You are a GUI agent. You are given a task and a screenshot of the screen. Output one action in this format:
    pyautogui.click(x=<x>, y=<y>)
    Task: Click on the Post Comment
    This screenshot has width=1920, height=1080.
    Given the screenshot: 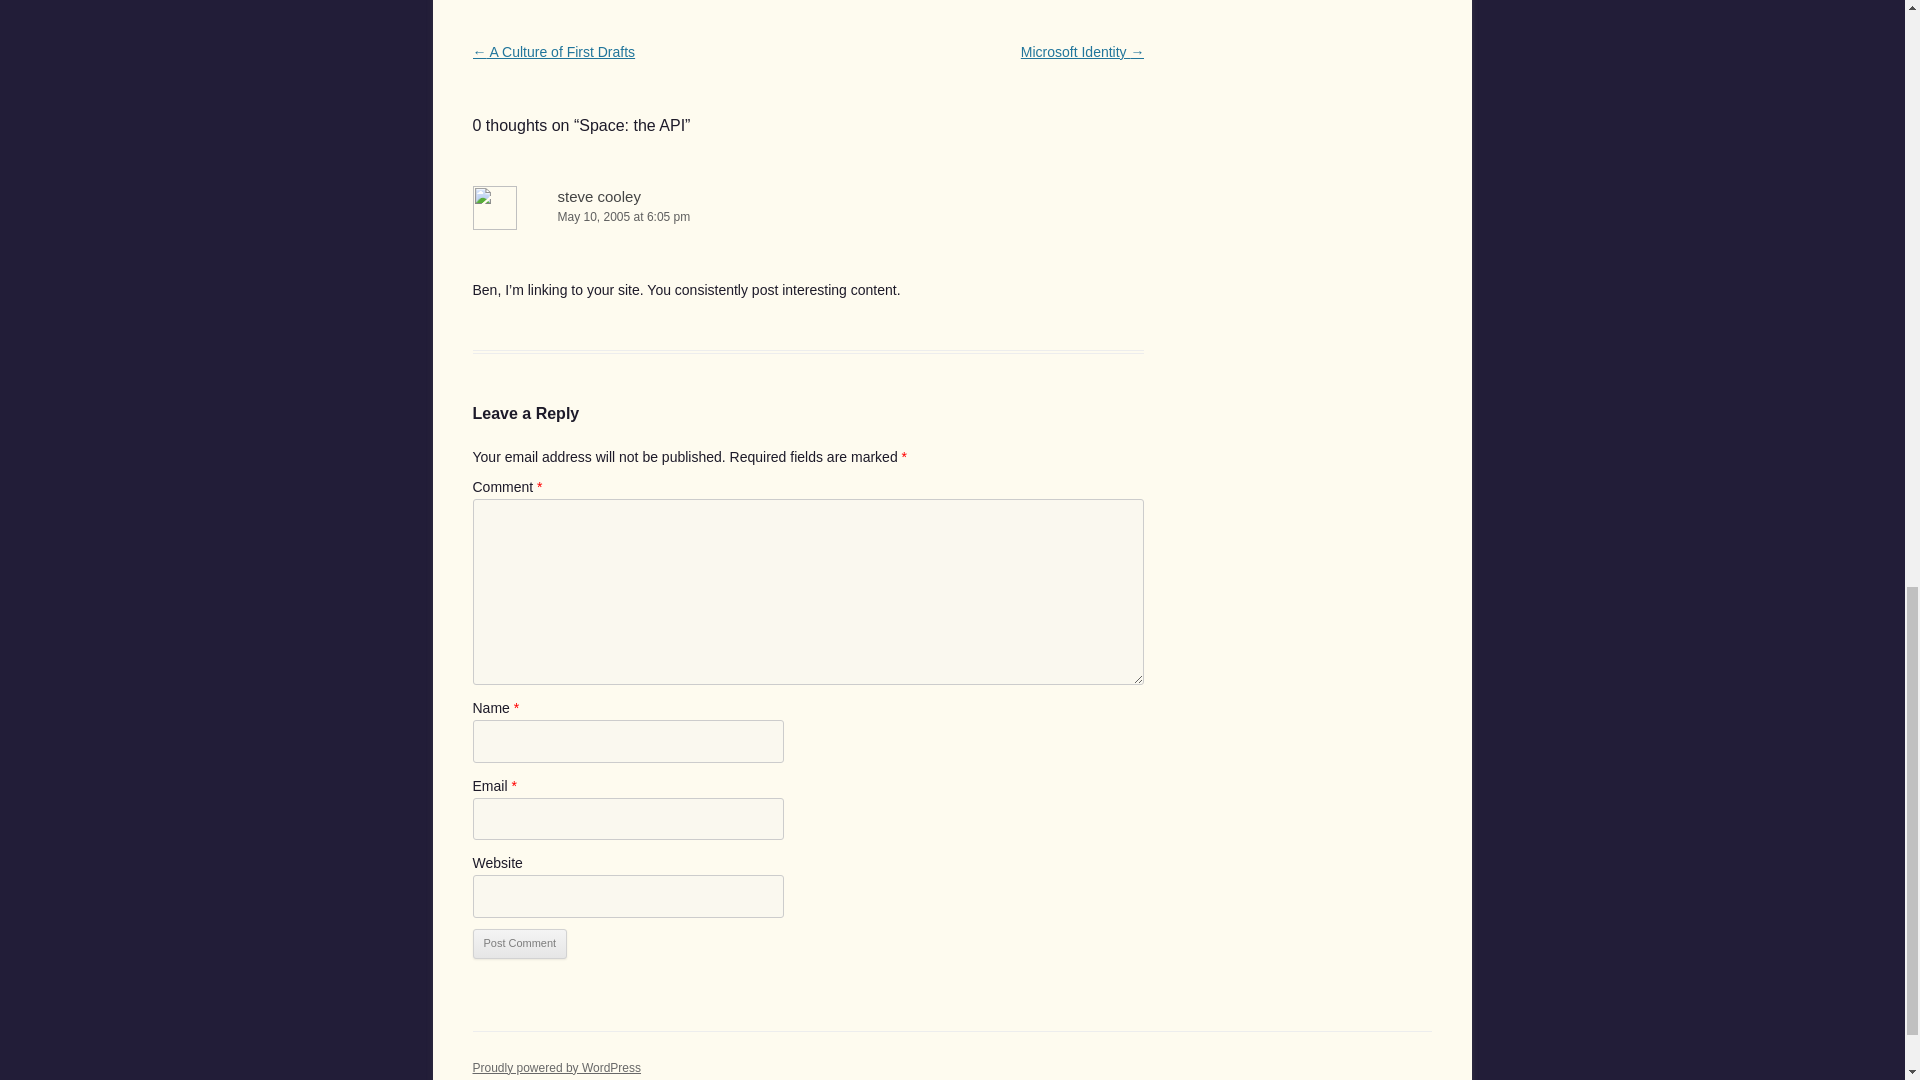 What is the action you would take?
    pyautogui.click(x=519, y=944)
    